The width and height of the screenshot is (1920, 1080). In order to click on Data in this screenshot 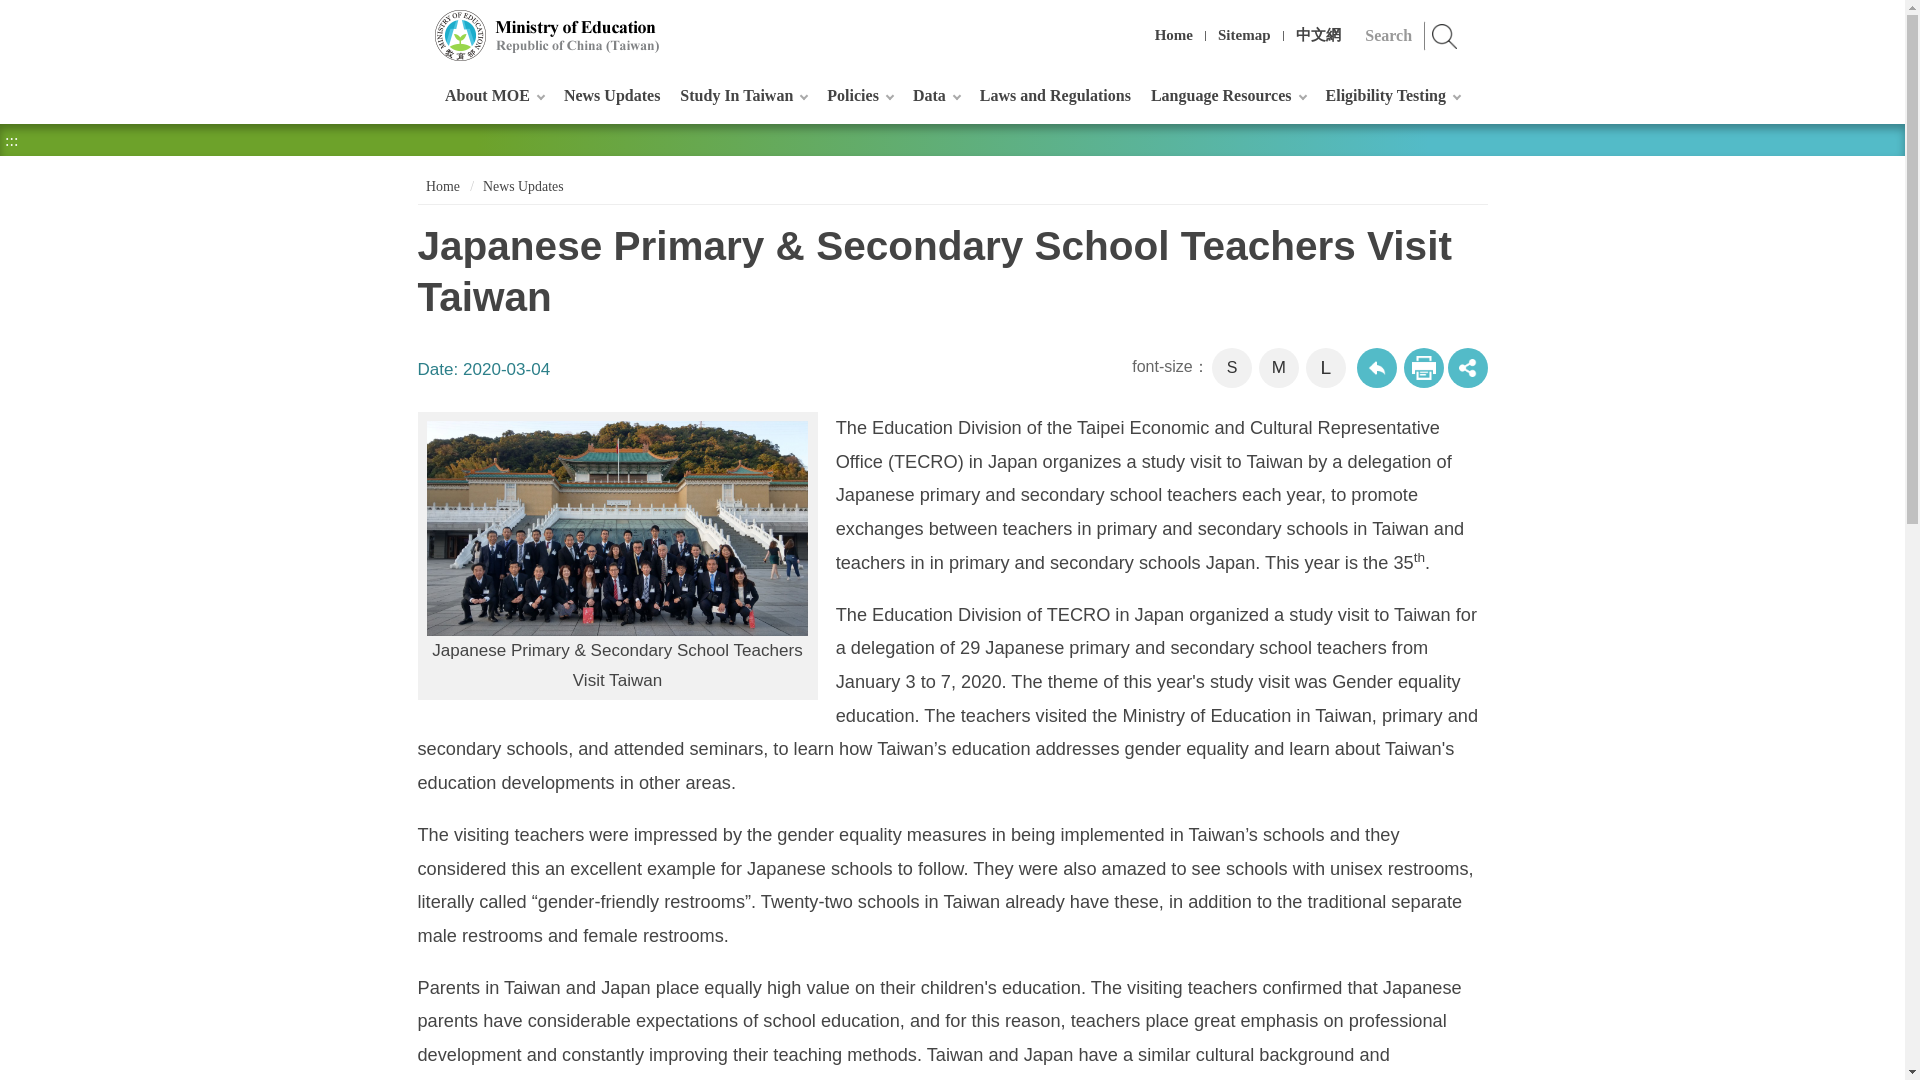, I will do `click(936, 95)`.